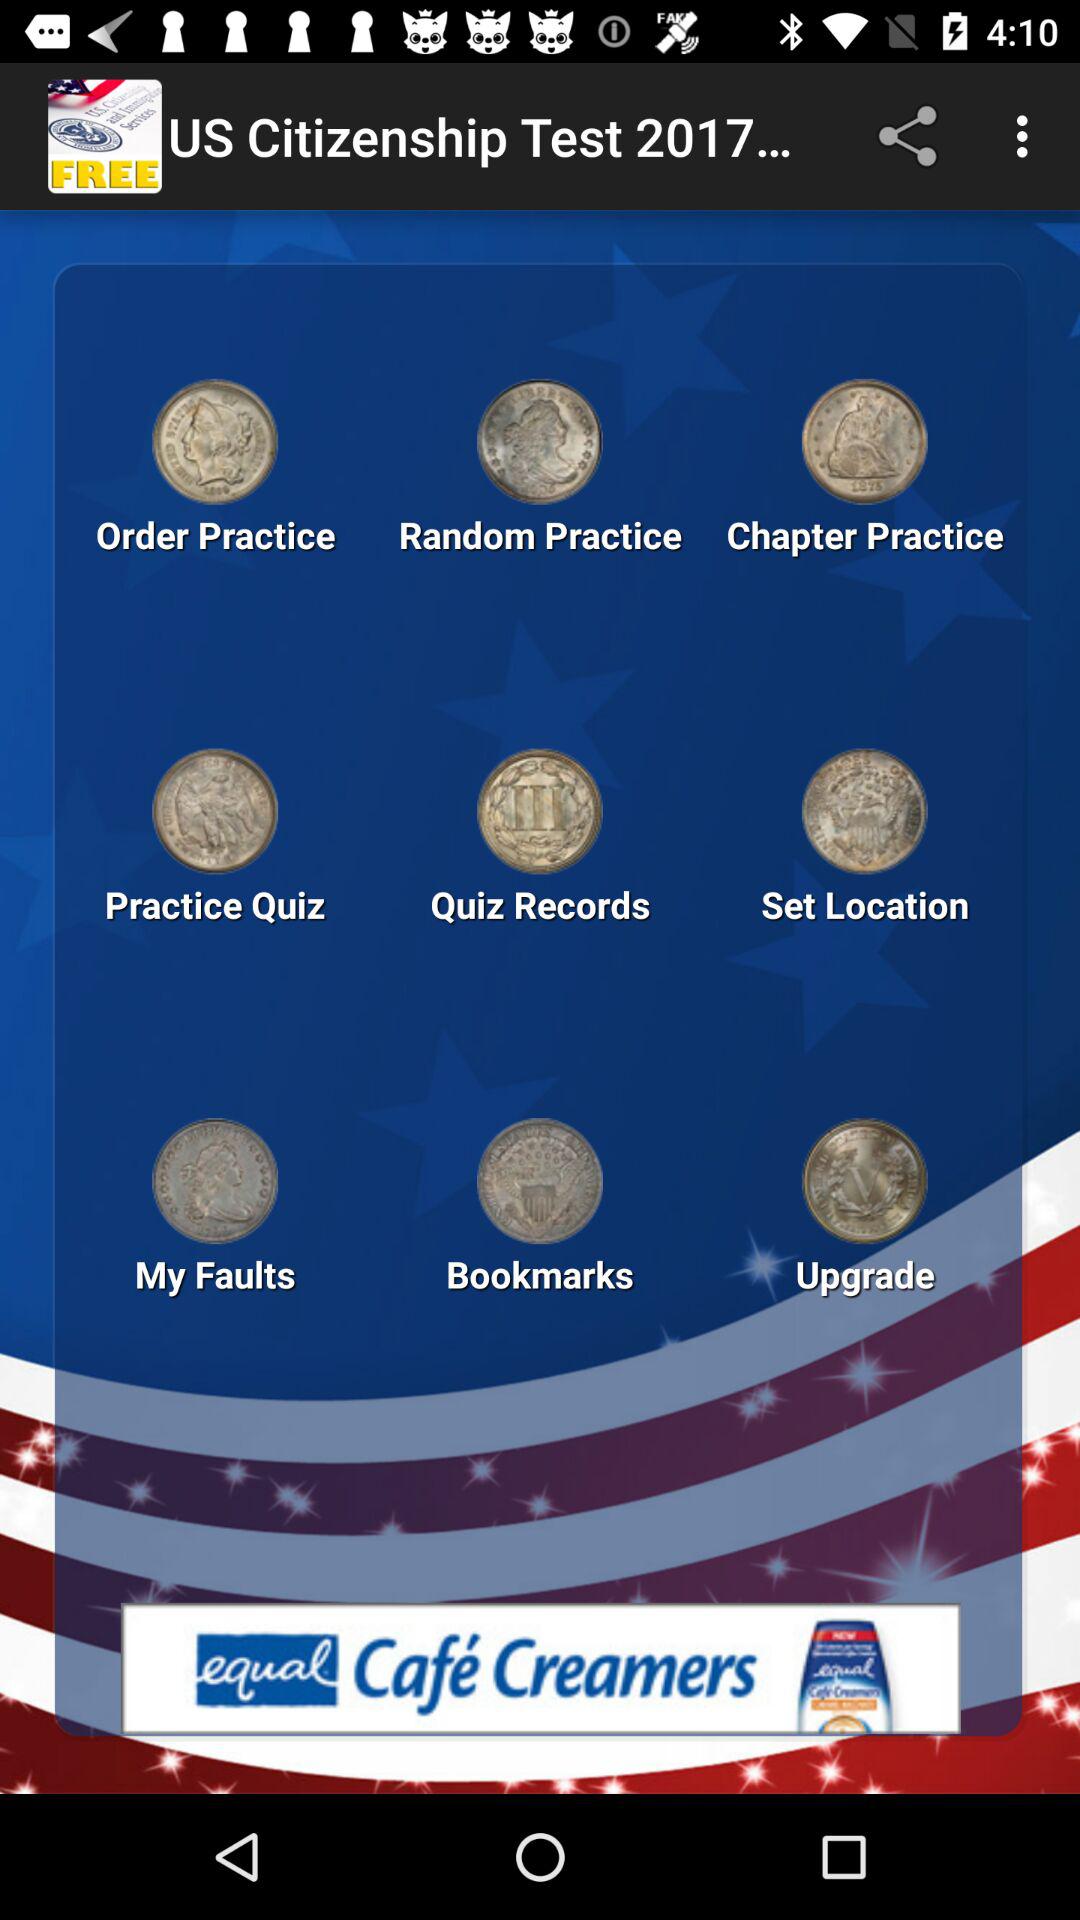 The width and height of the screenshot is (1080, 1920). I want to click on to go random preactice, so click(540, 441).